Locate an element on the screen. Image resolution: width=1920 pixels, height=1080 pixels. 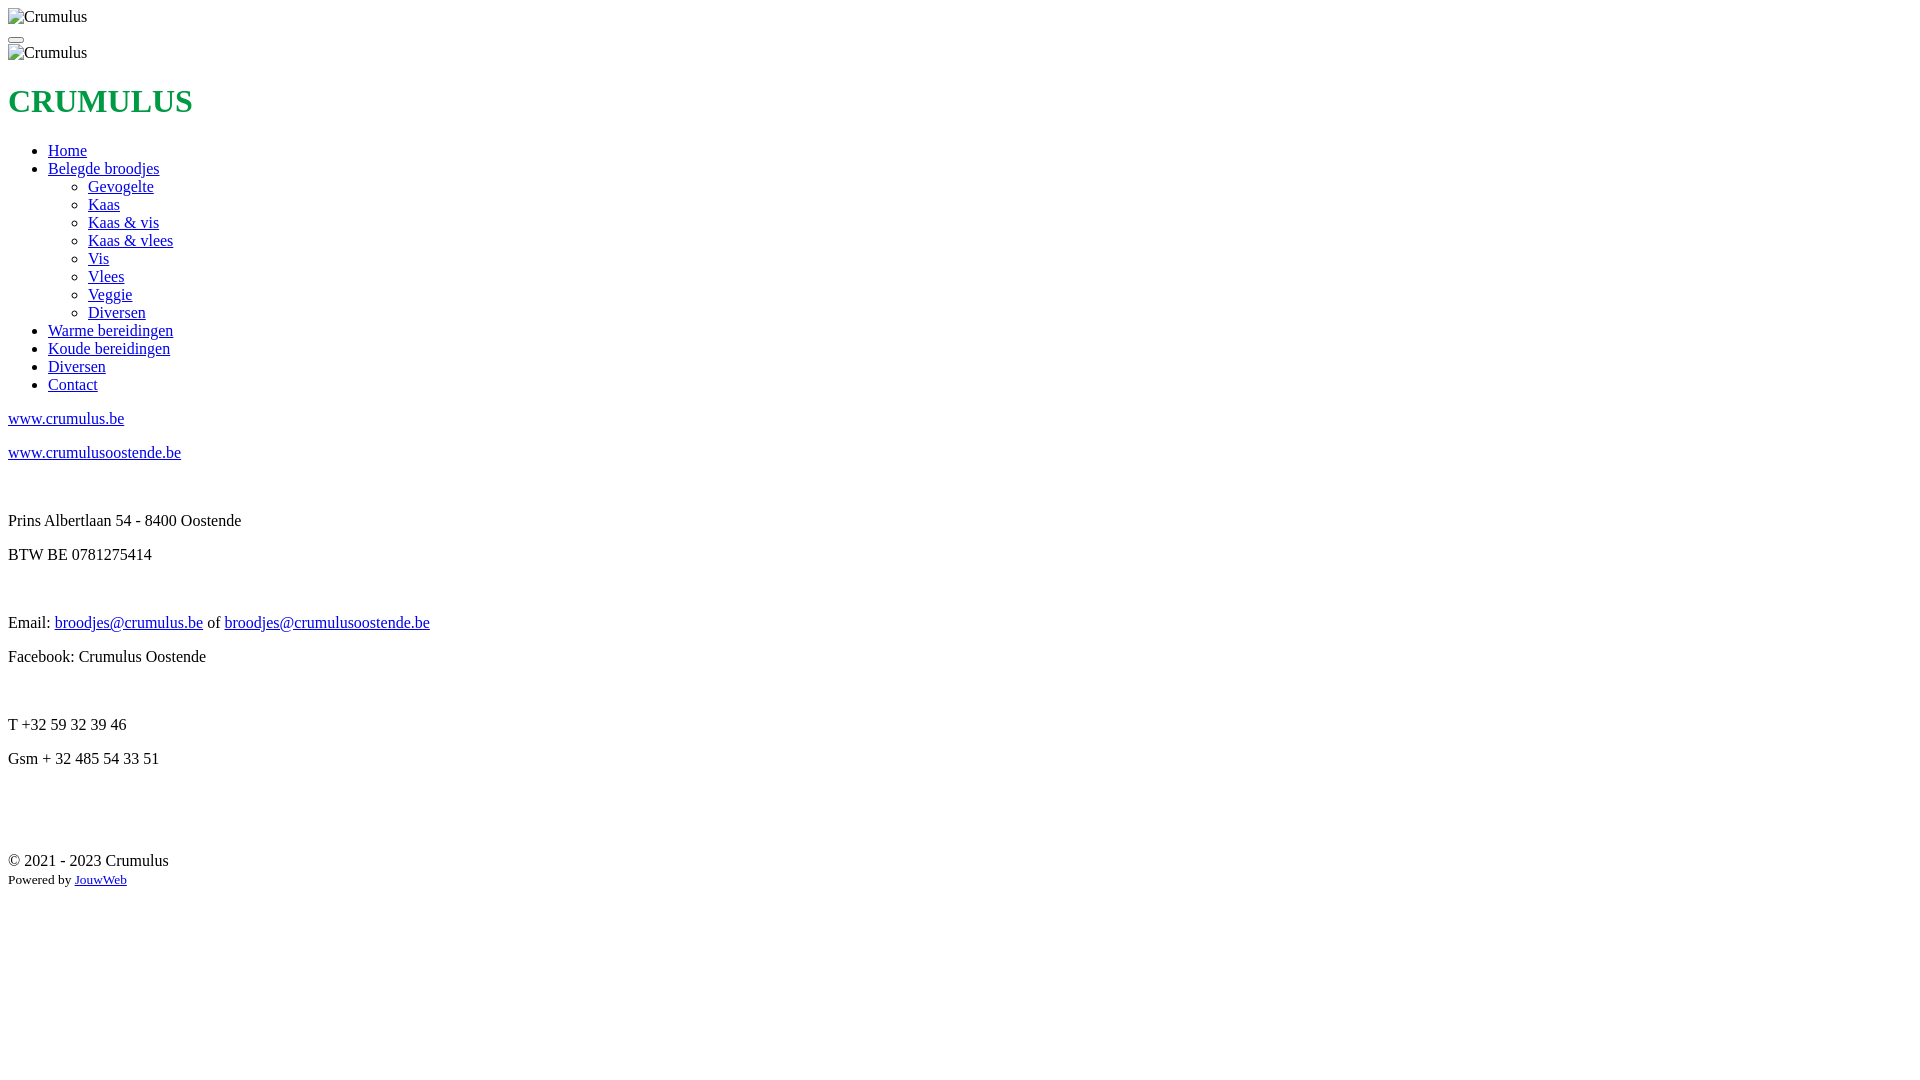
Contact is located at coordinates (73, 384).